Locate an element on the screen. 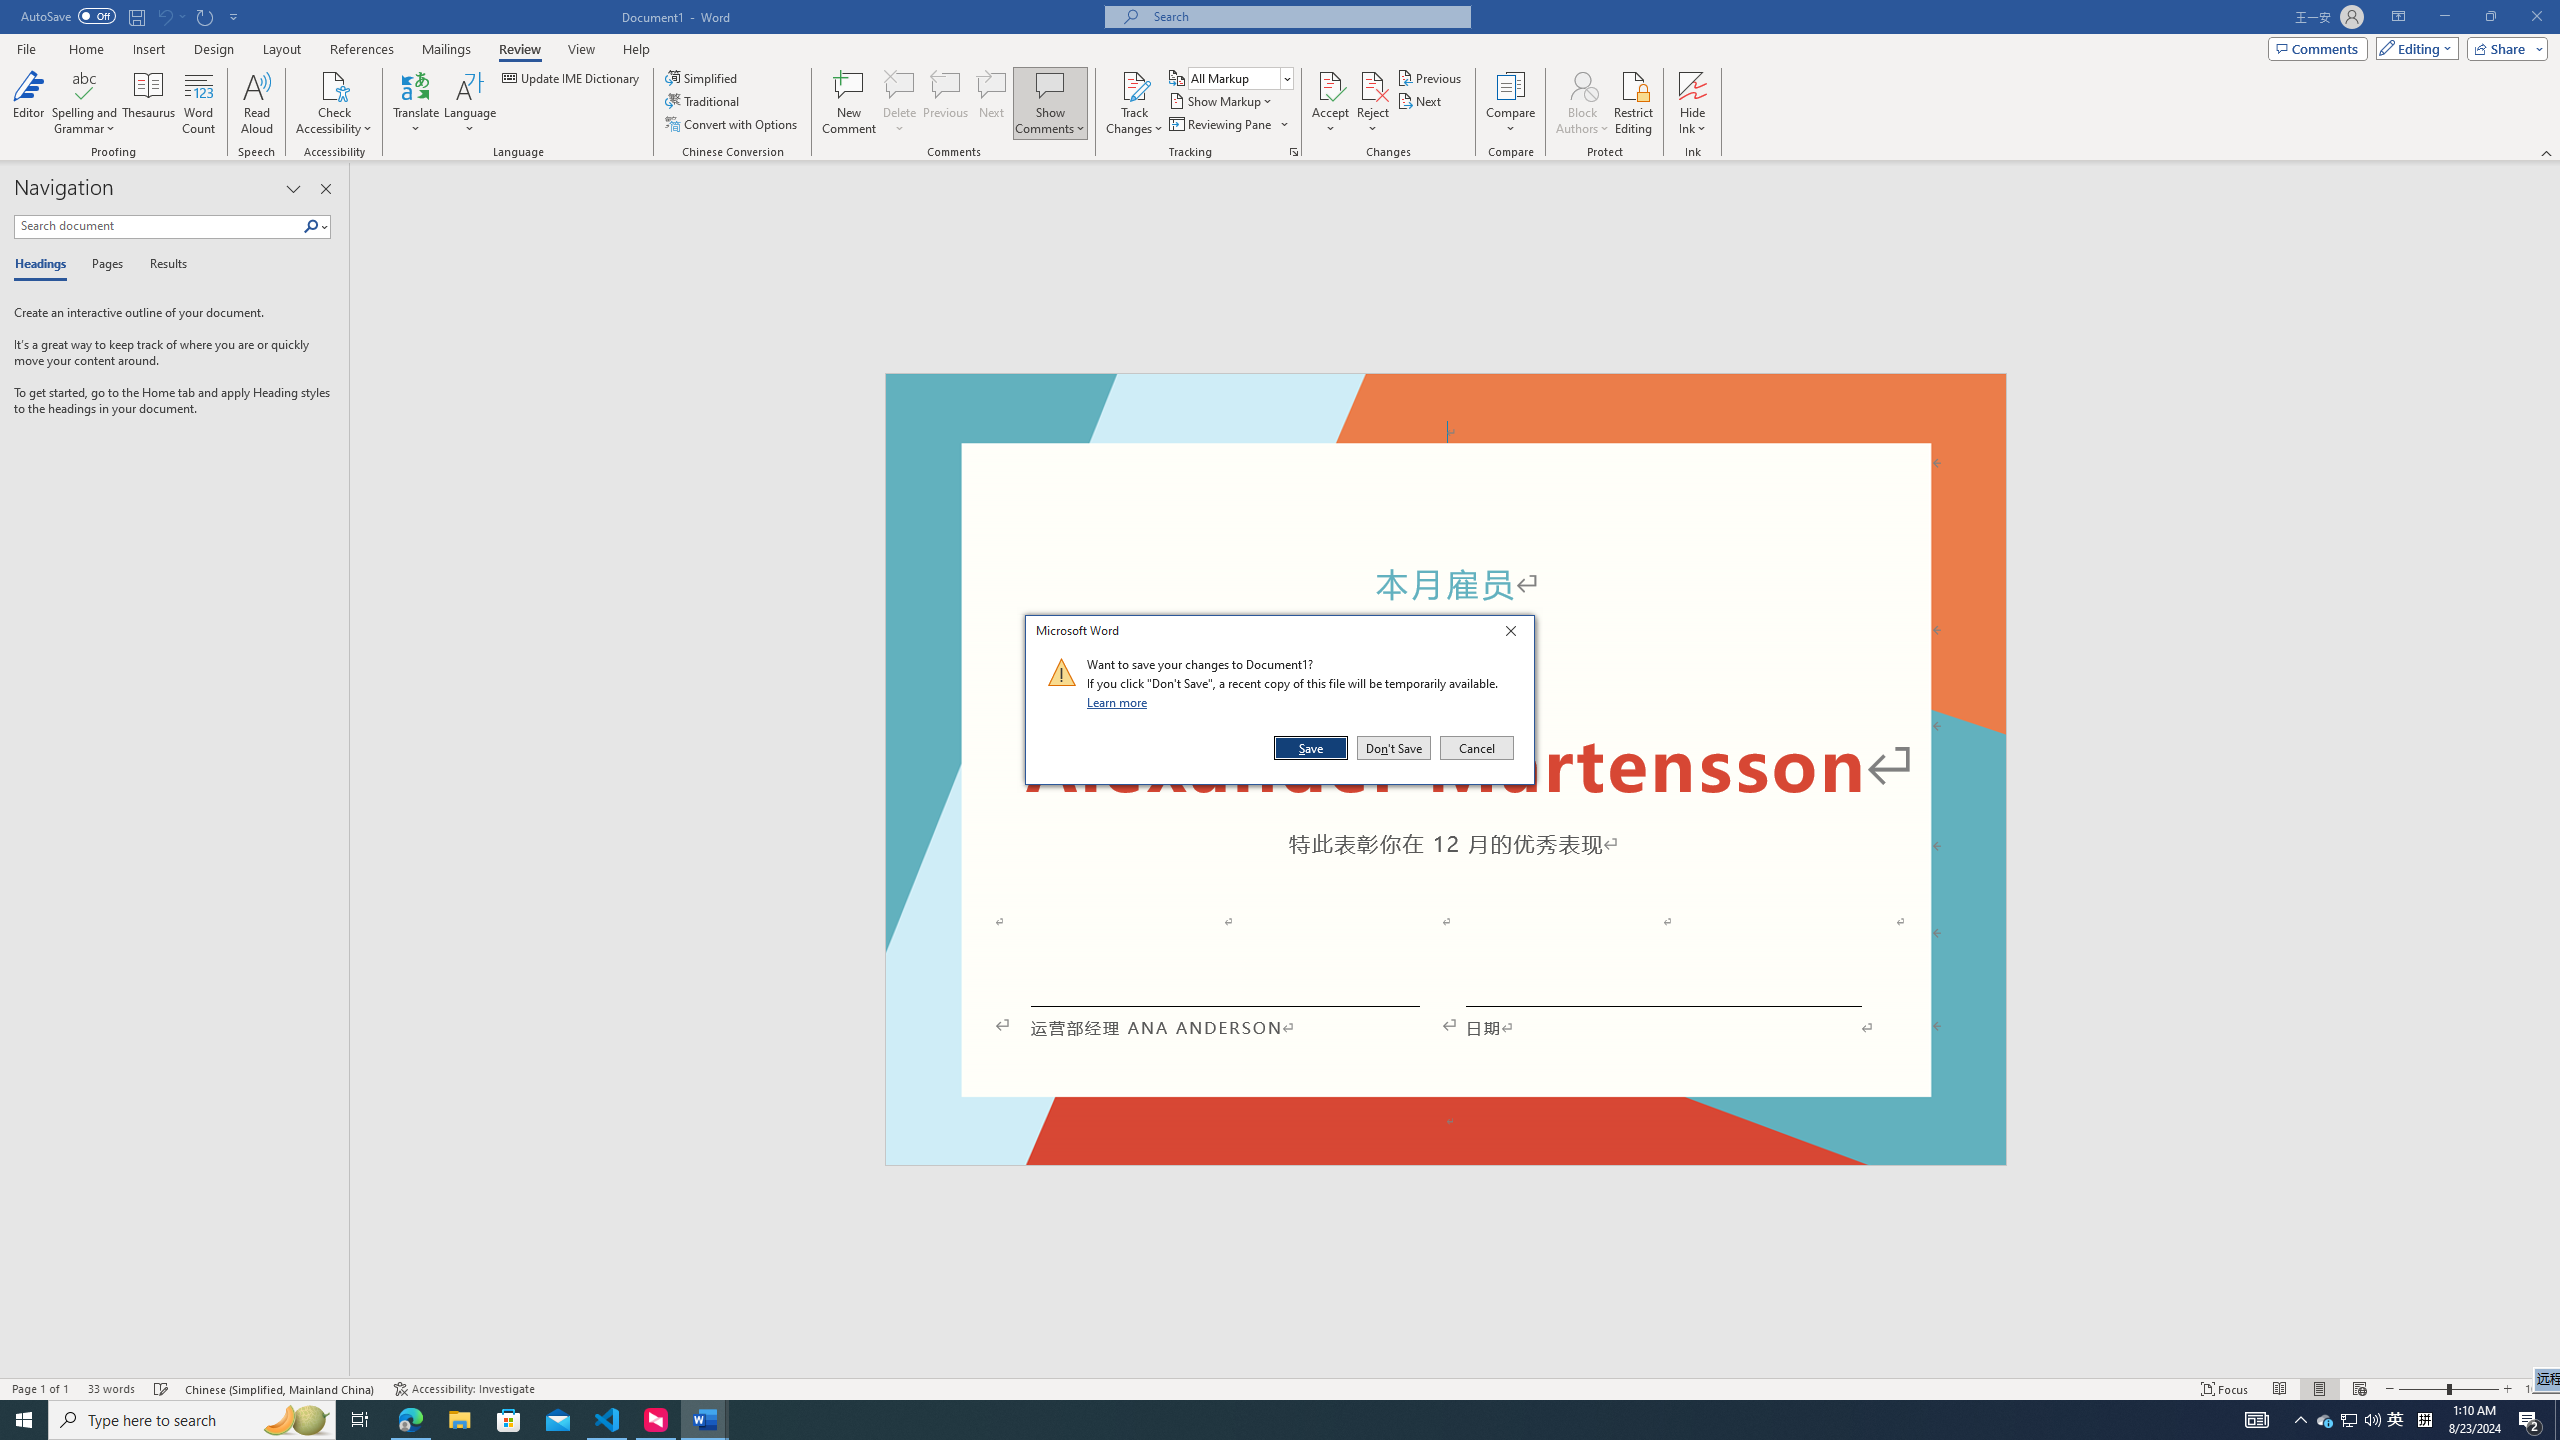  File Explorer is located at coordinates (459, 1420).